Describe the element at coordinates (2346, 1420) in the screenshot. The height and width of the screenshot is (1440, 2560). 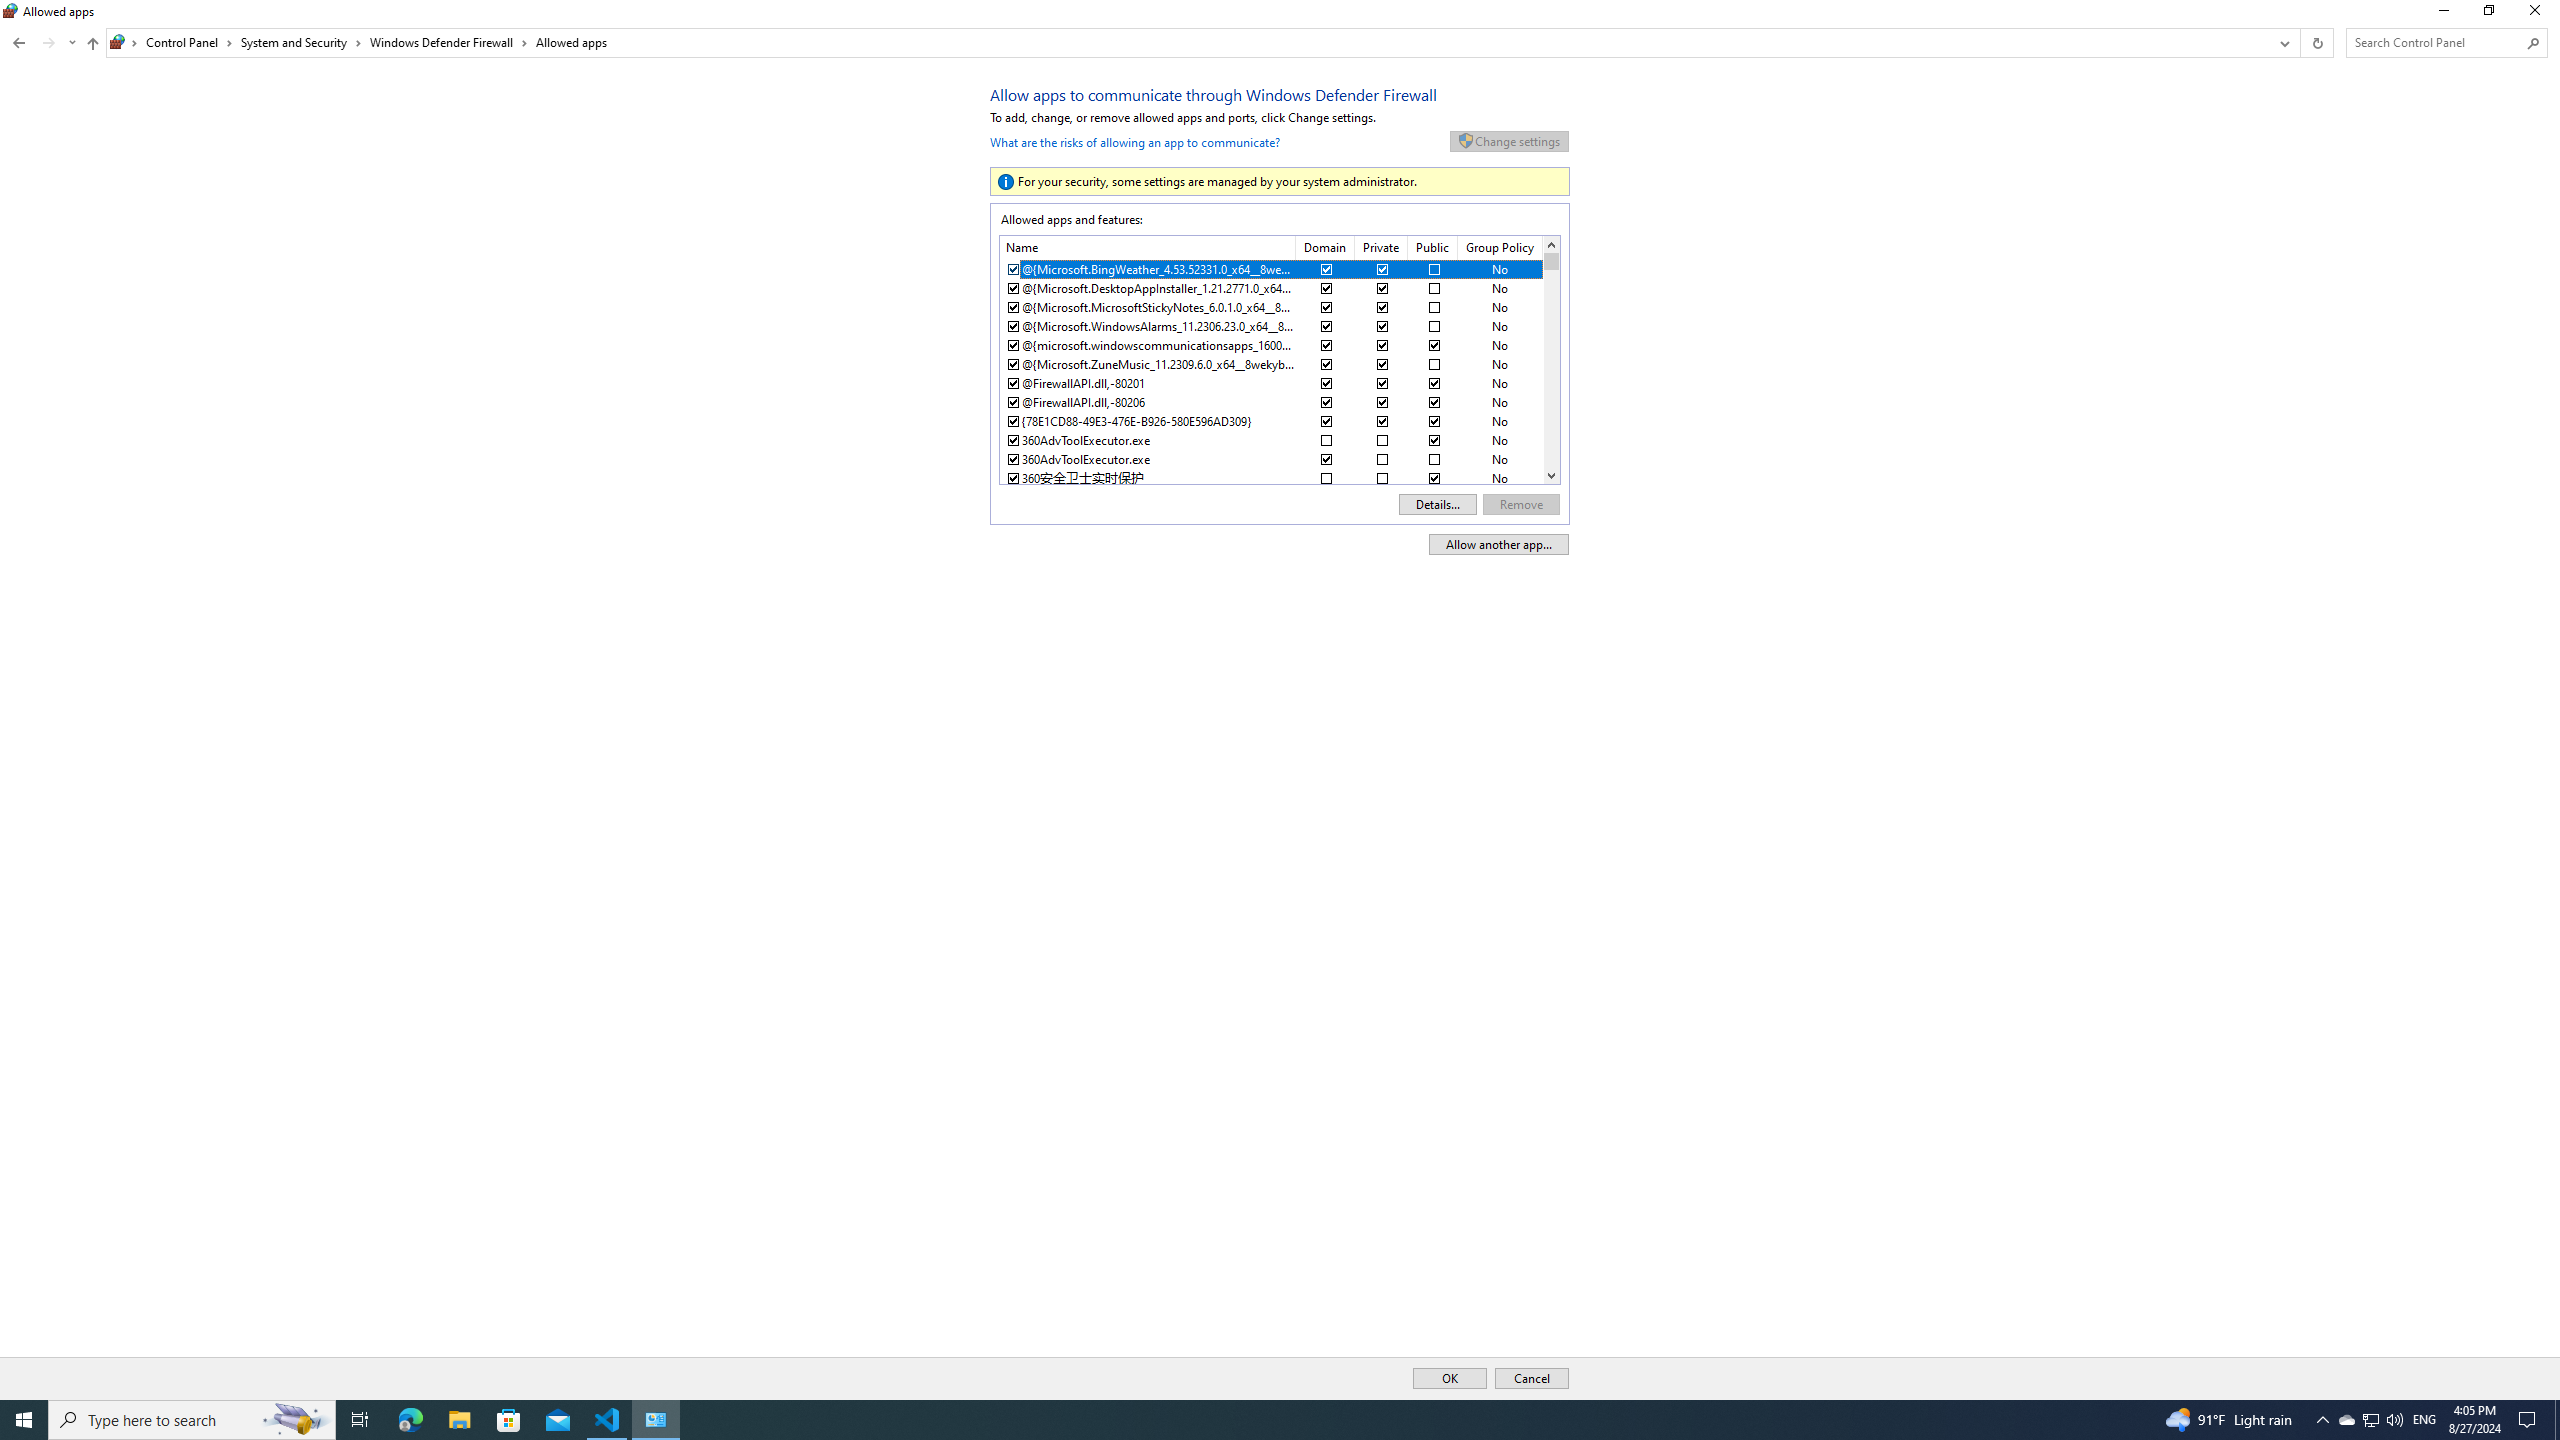
I see `Line up` at that location.